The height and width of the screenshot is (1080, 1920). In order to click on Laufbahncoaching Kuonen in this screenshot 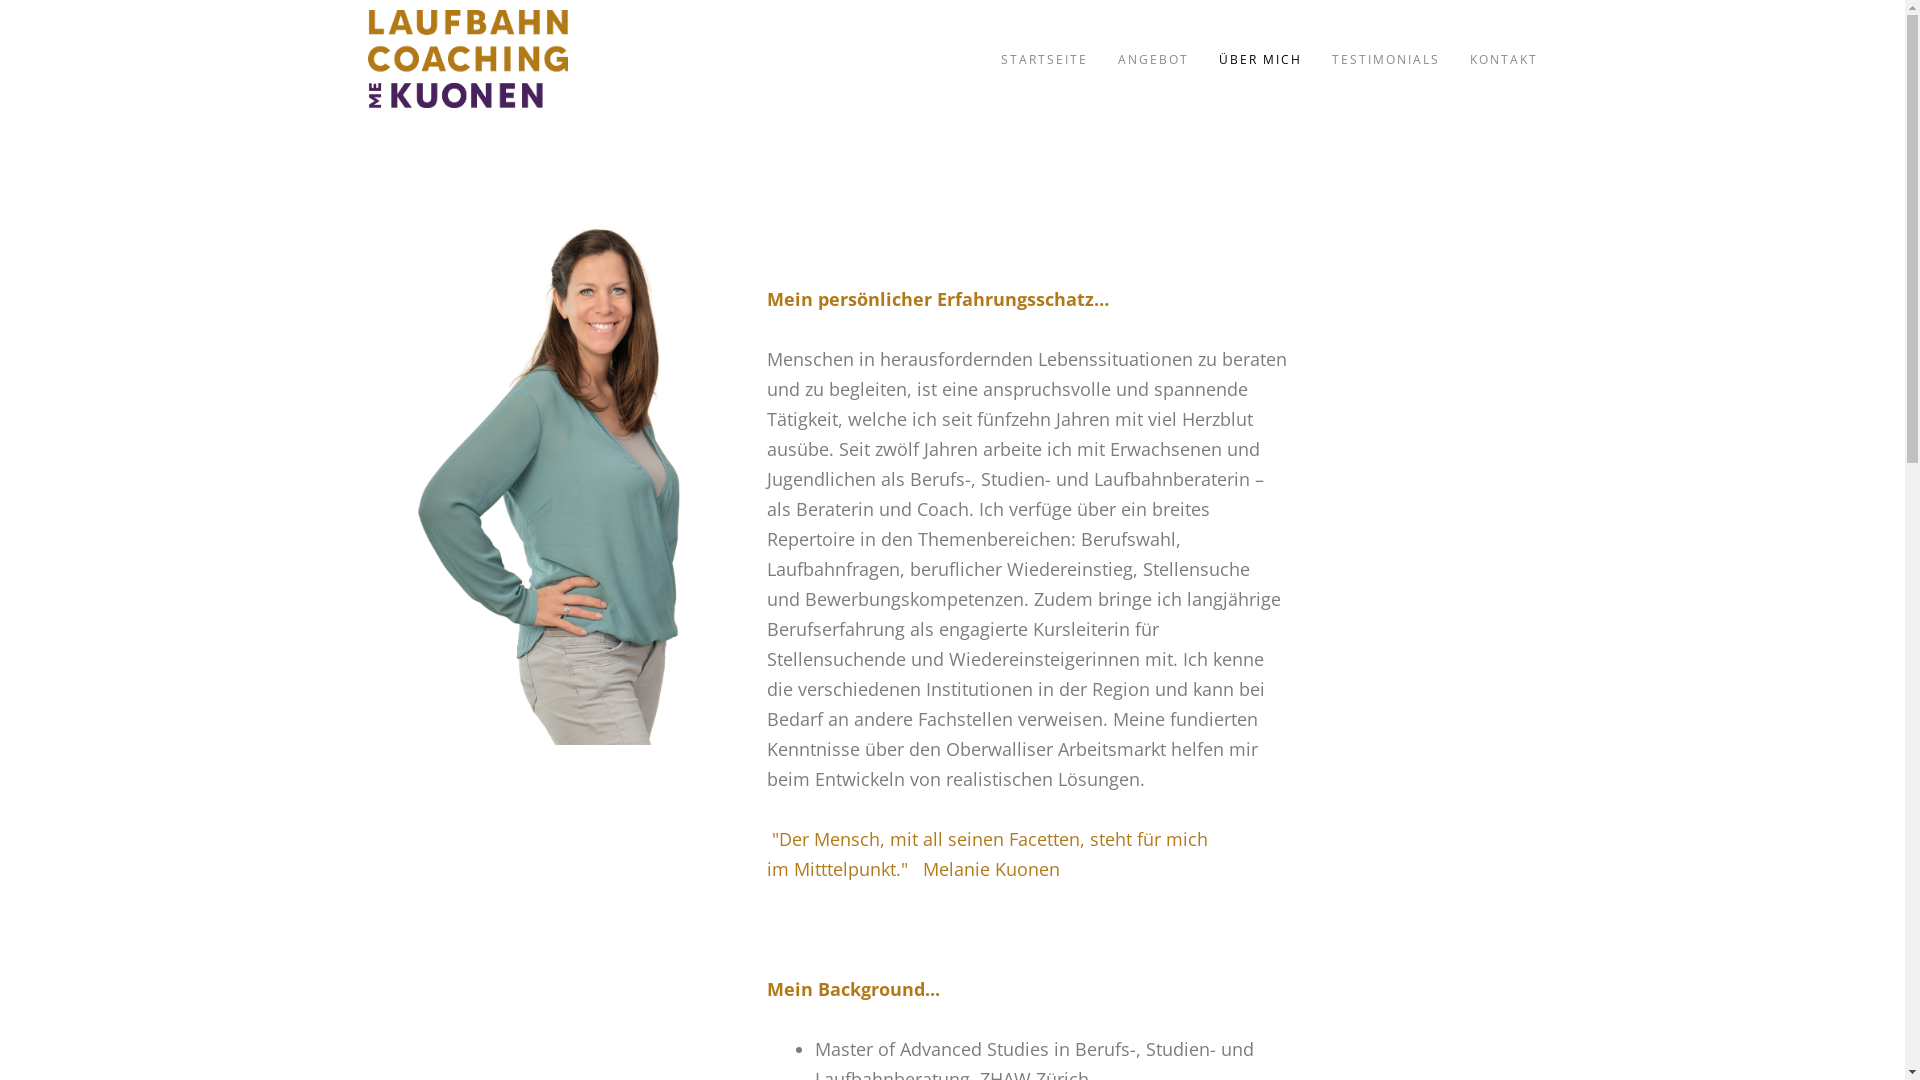, I will do `click(468, 60)`.